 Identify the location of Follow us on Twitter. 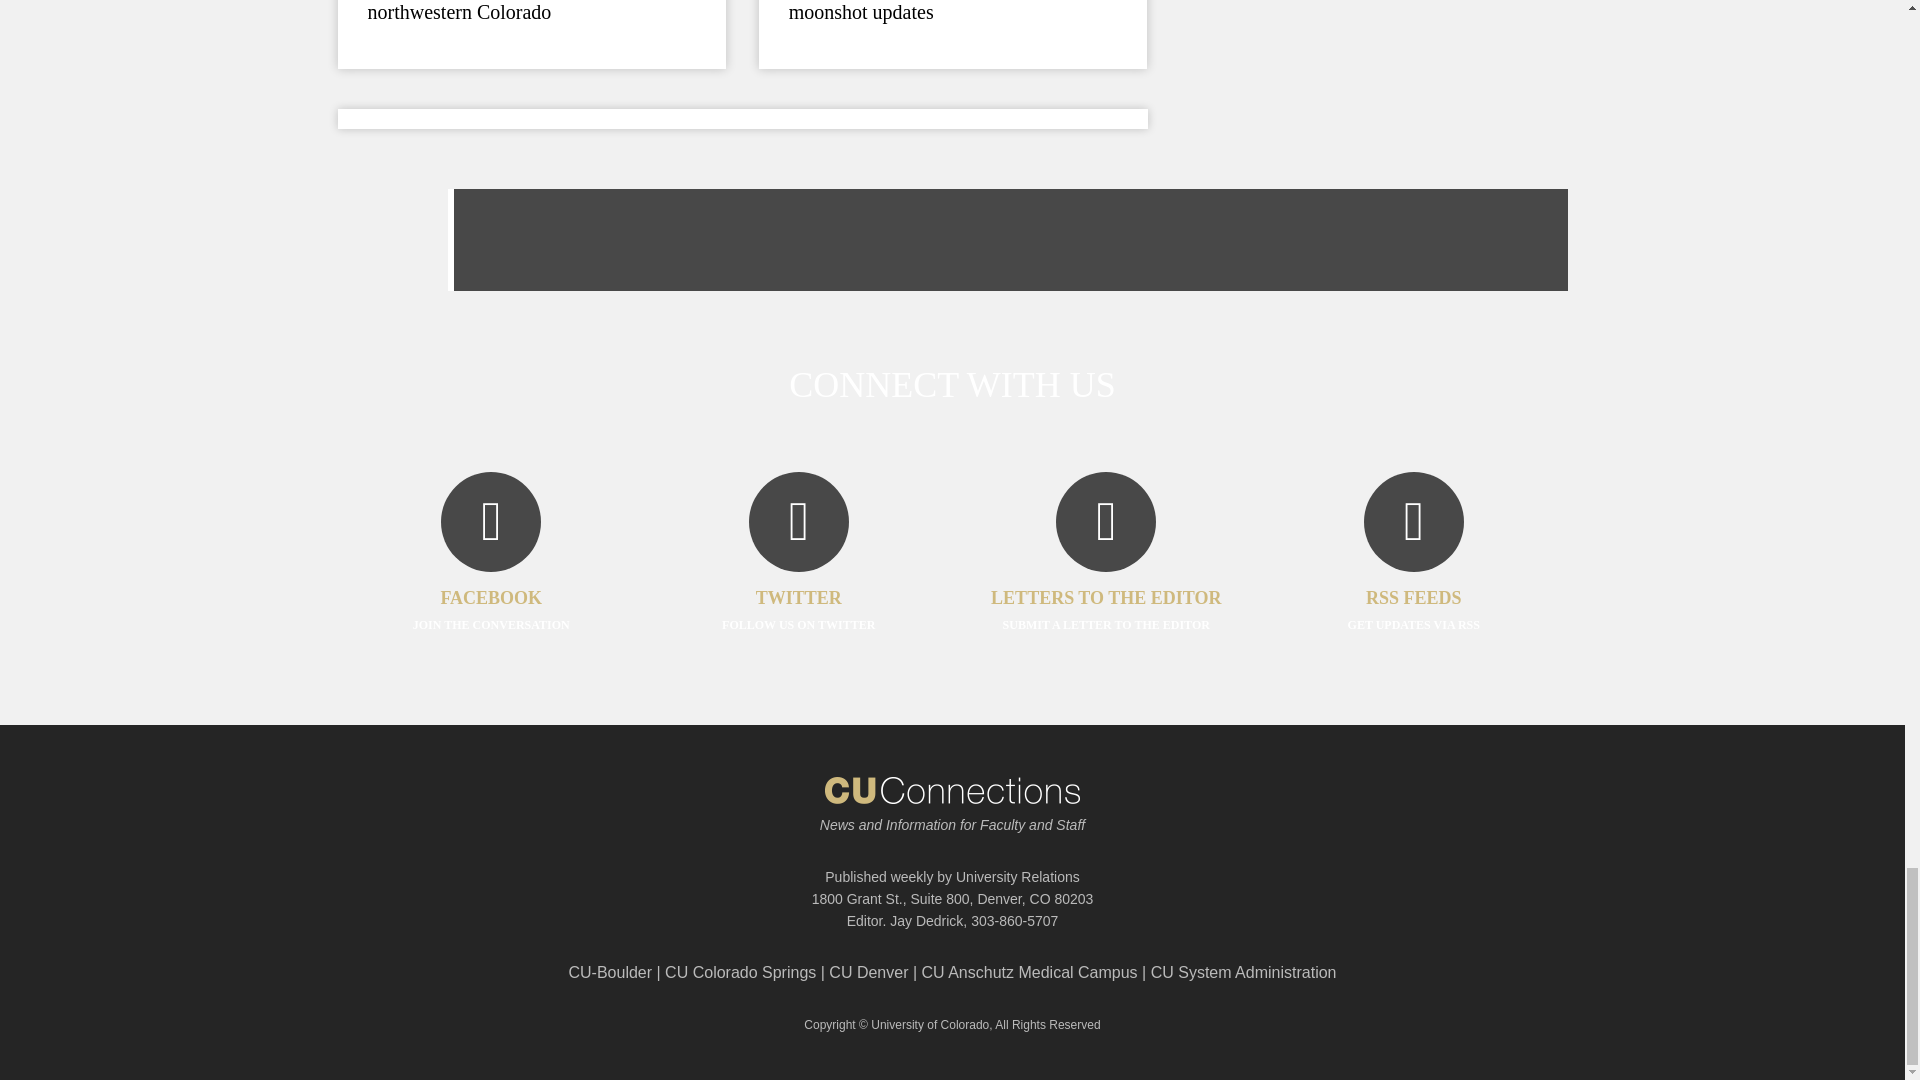
(798, 582).